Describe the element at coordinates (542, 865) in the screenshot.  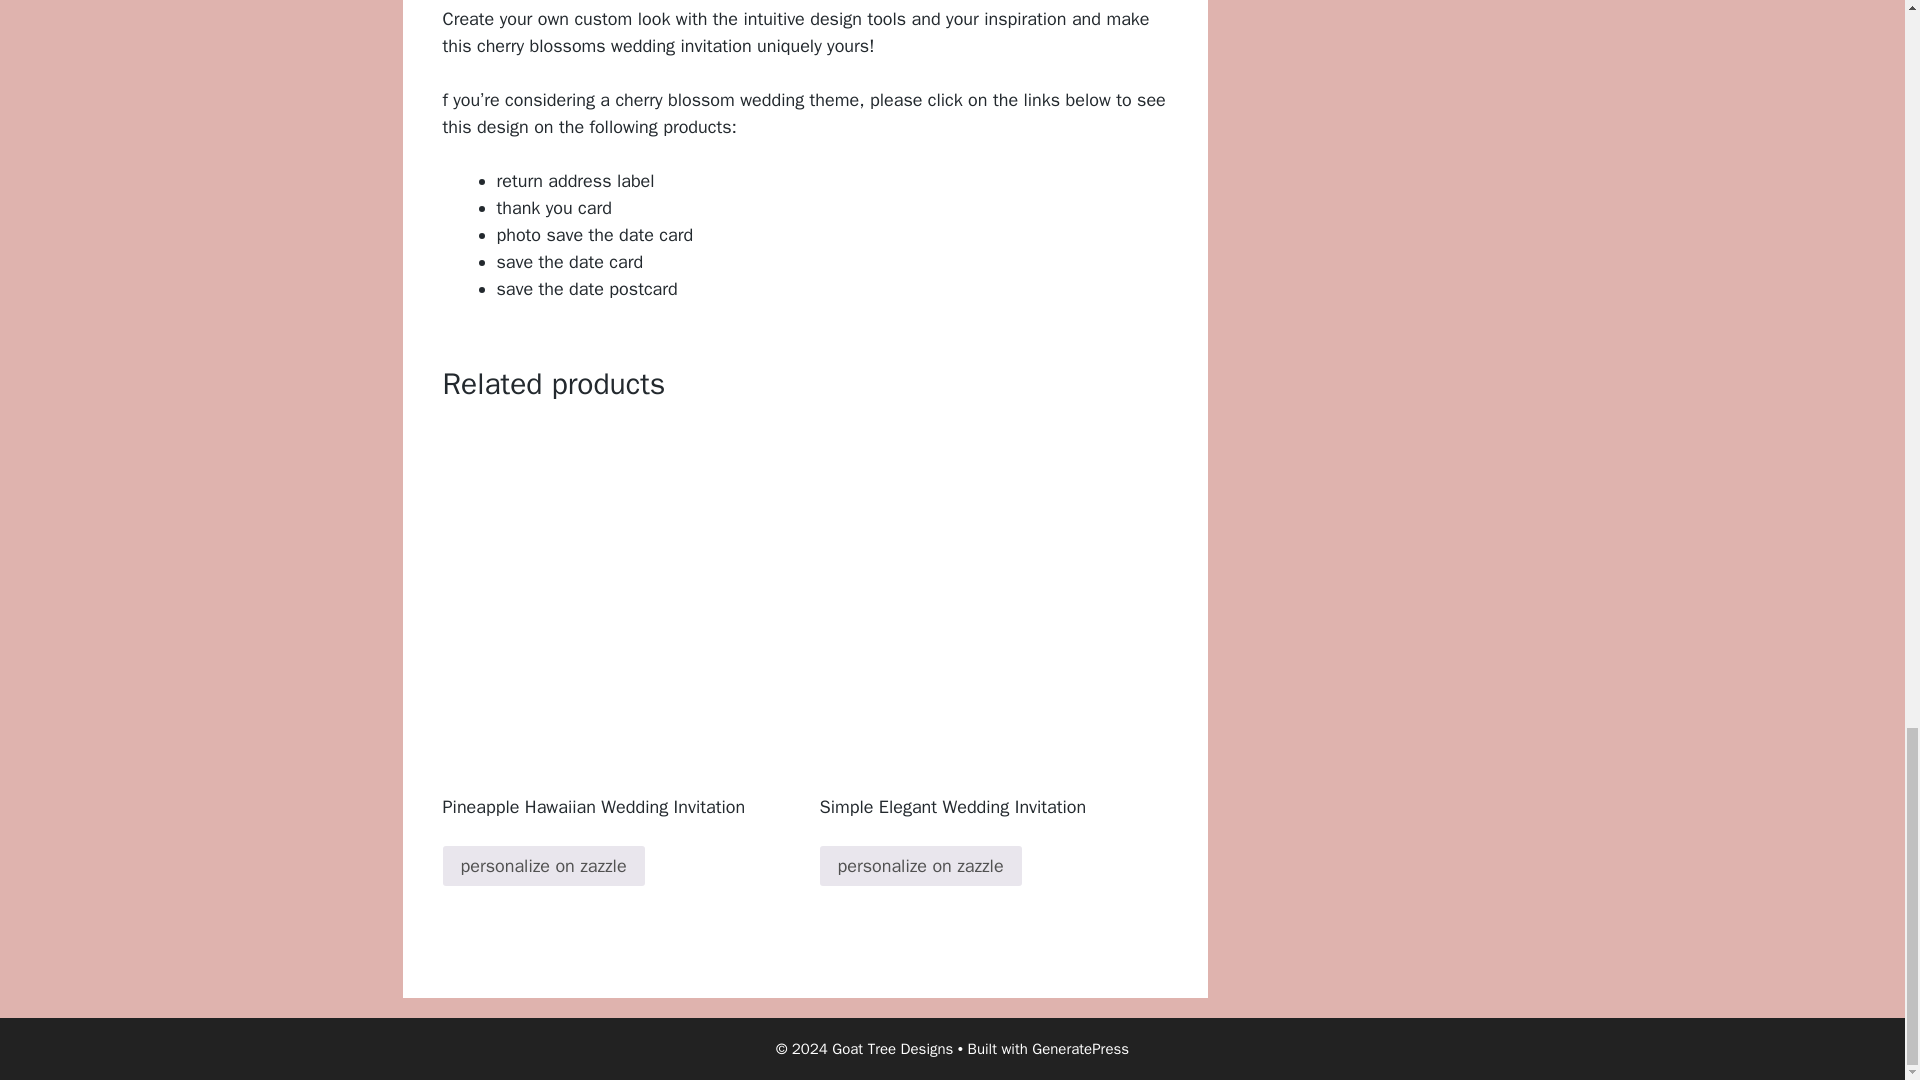
I see `personalize on zazzle` at that location.